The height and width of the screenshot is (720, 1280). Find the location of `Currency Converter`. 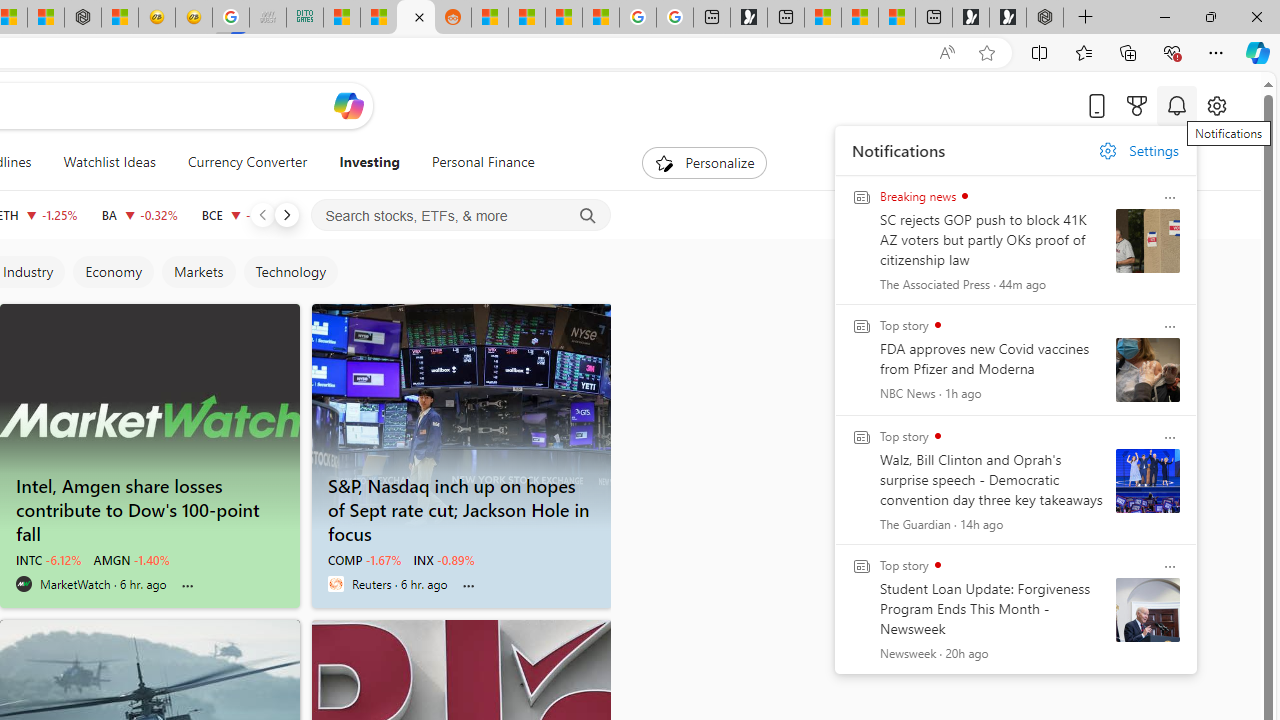

Currency Converter is located at coordinates (247, 162).